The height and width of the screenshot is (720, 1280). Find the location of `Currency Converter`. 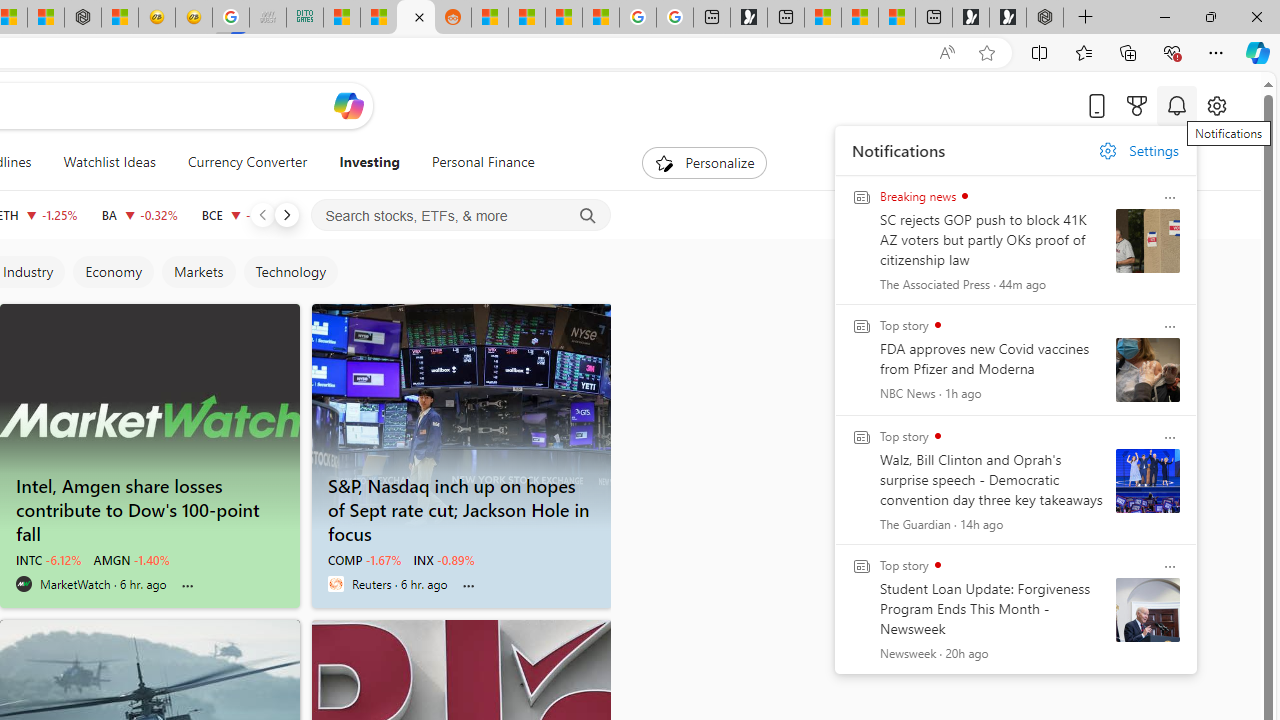

Currency Converter is located at coordinates (247, 162).